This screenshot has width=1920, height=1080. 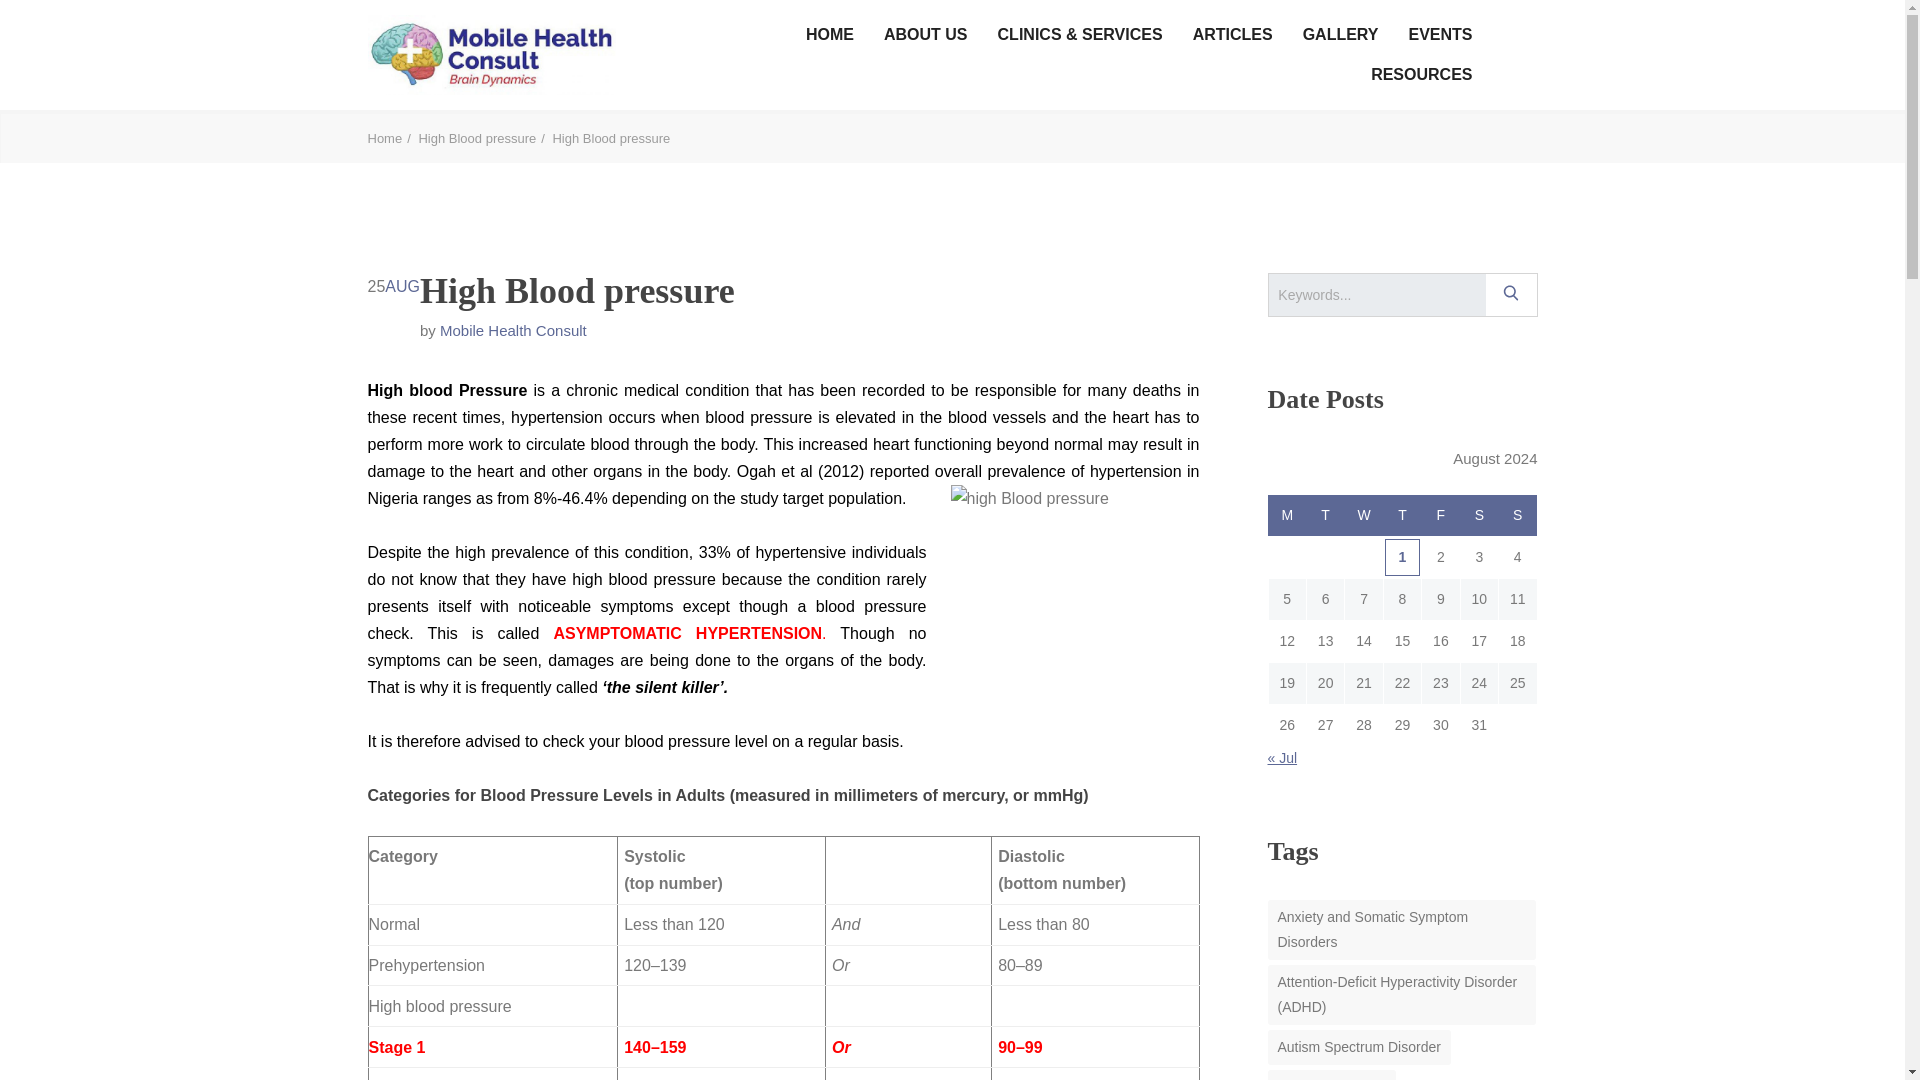 What do you see at coordinates (1401, 515) in the screenshot?
I see `Thursday` at bounding box center [1401, 515].